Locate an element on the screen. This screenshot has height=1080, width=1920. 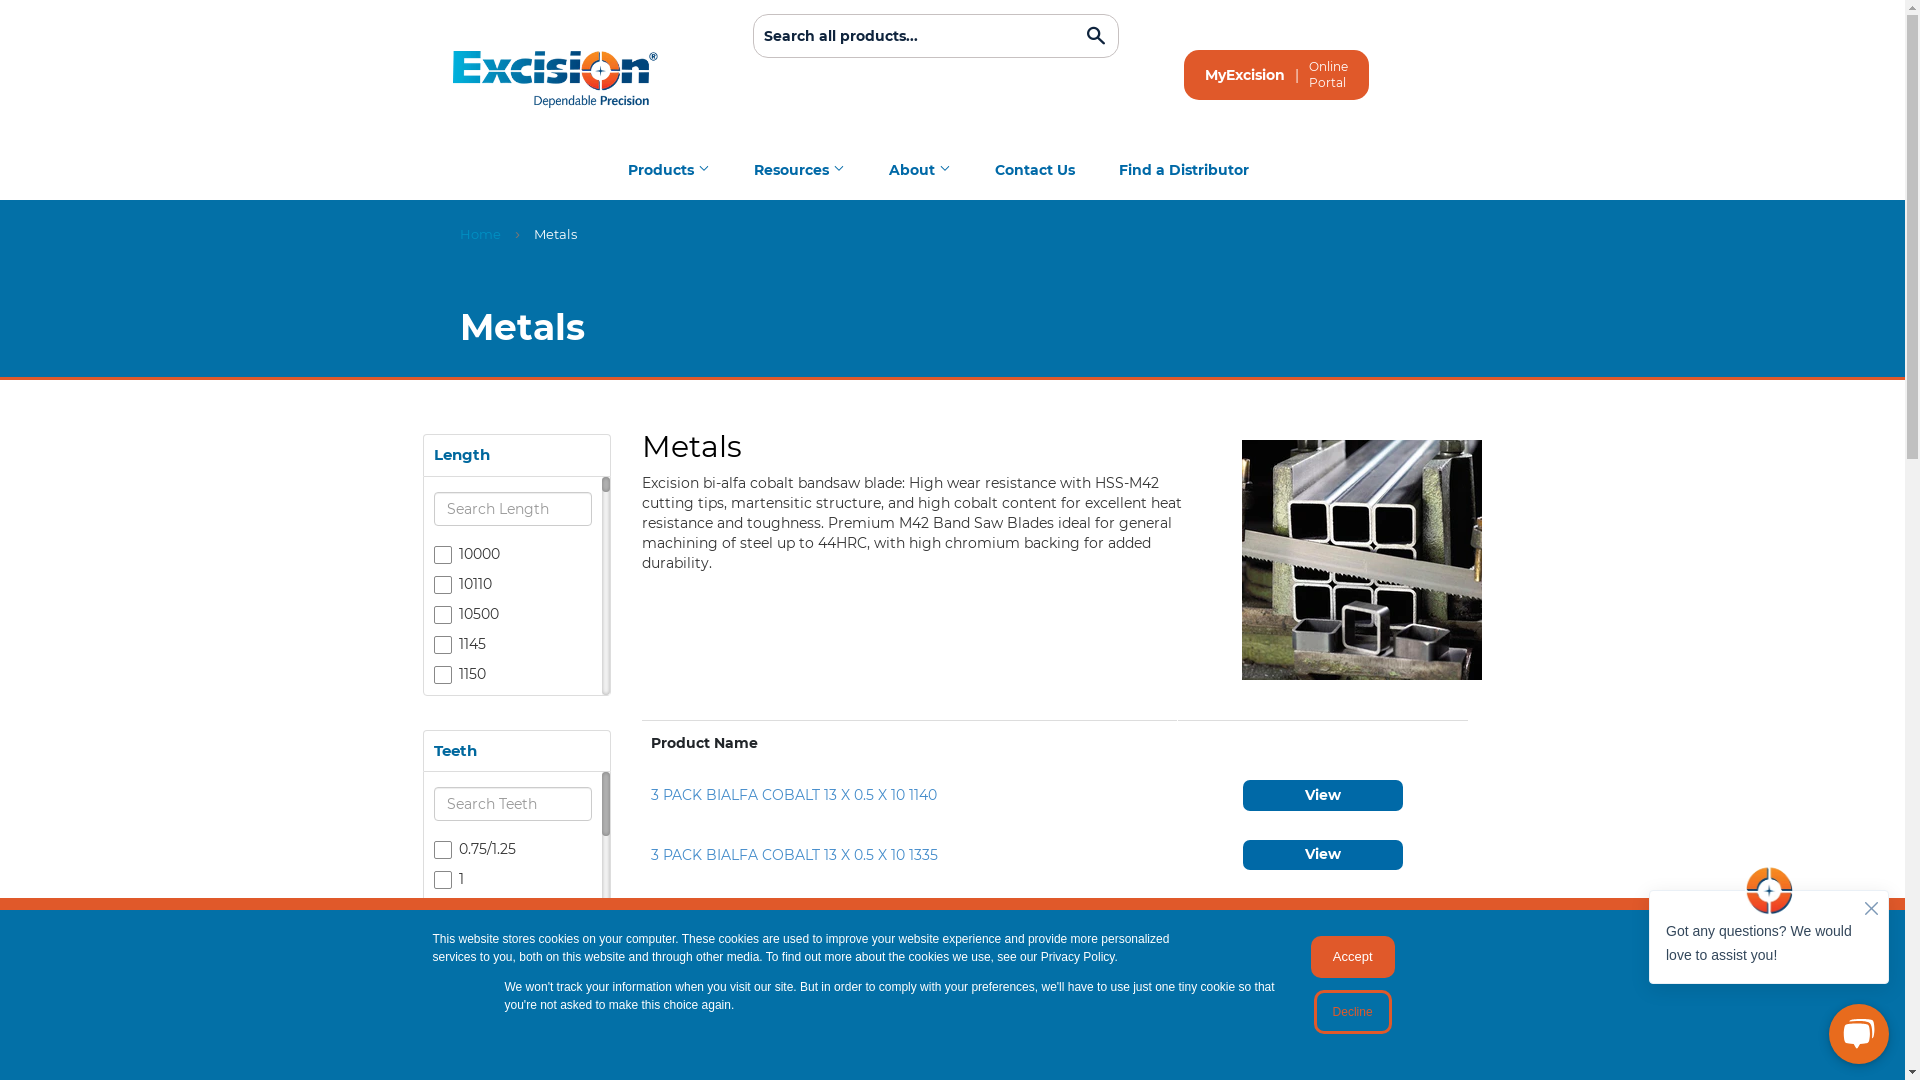
MyExcision
|
Online
Portal is located at coordinates (1276, 75).